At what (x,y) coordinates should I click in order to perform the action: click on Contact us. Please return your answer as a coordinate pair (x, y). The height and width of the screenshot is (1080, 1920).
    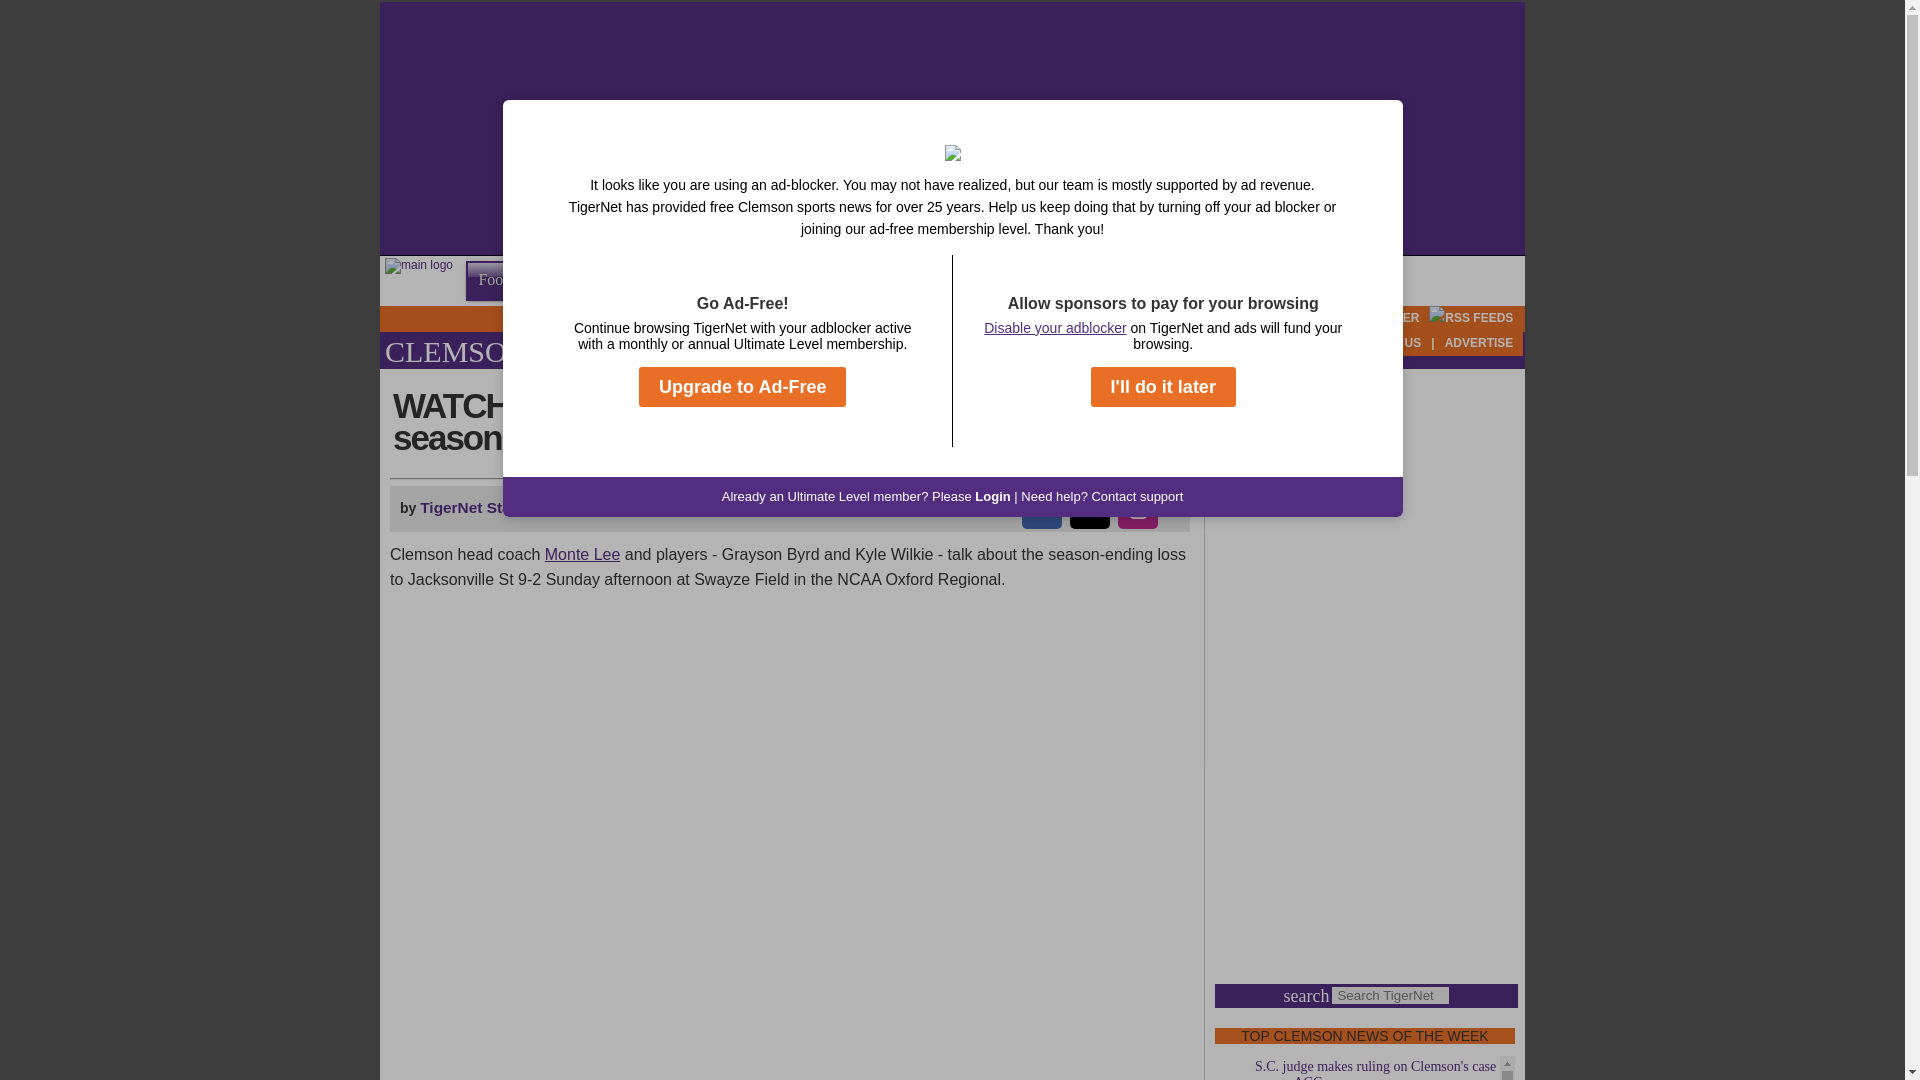
    Looking at the image, I should click on (1383, 342).